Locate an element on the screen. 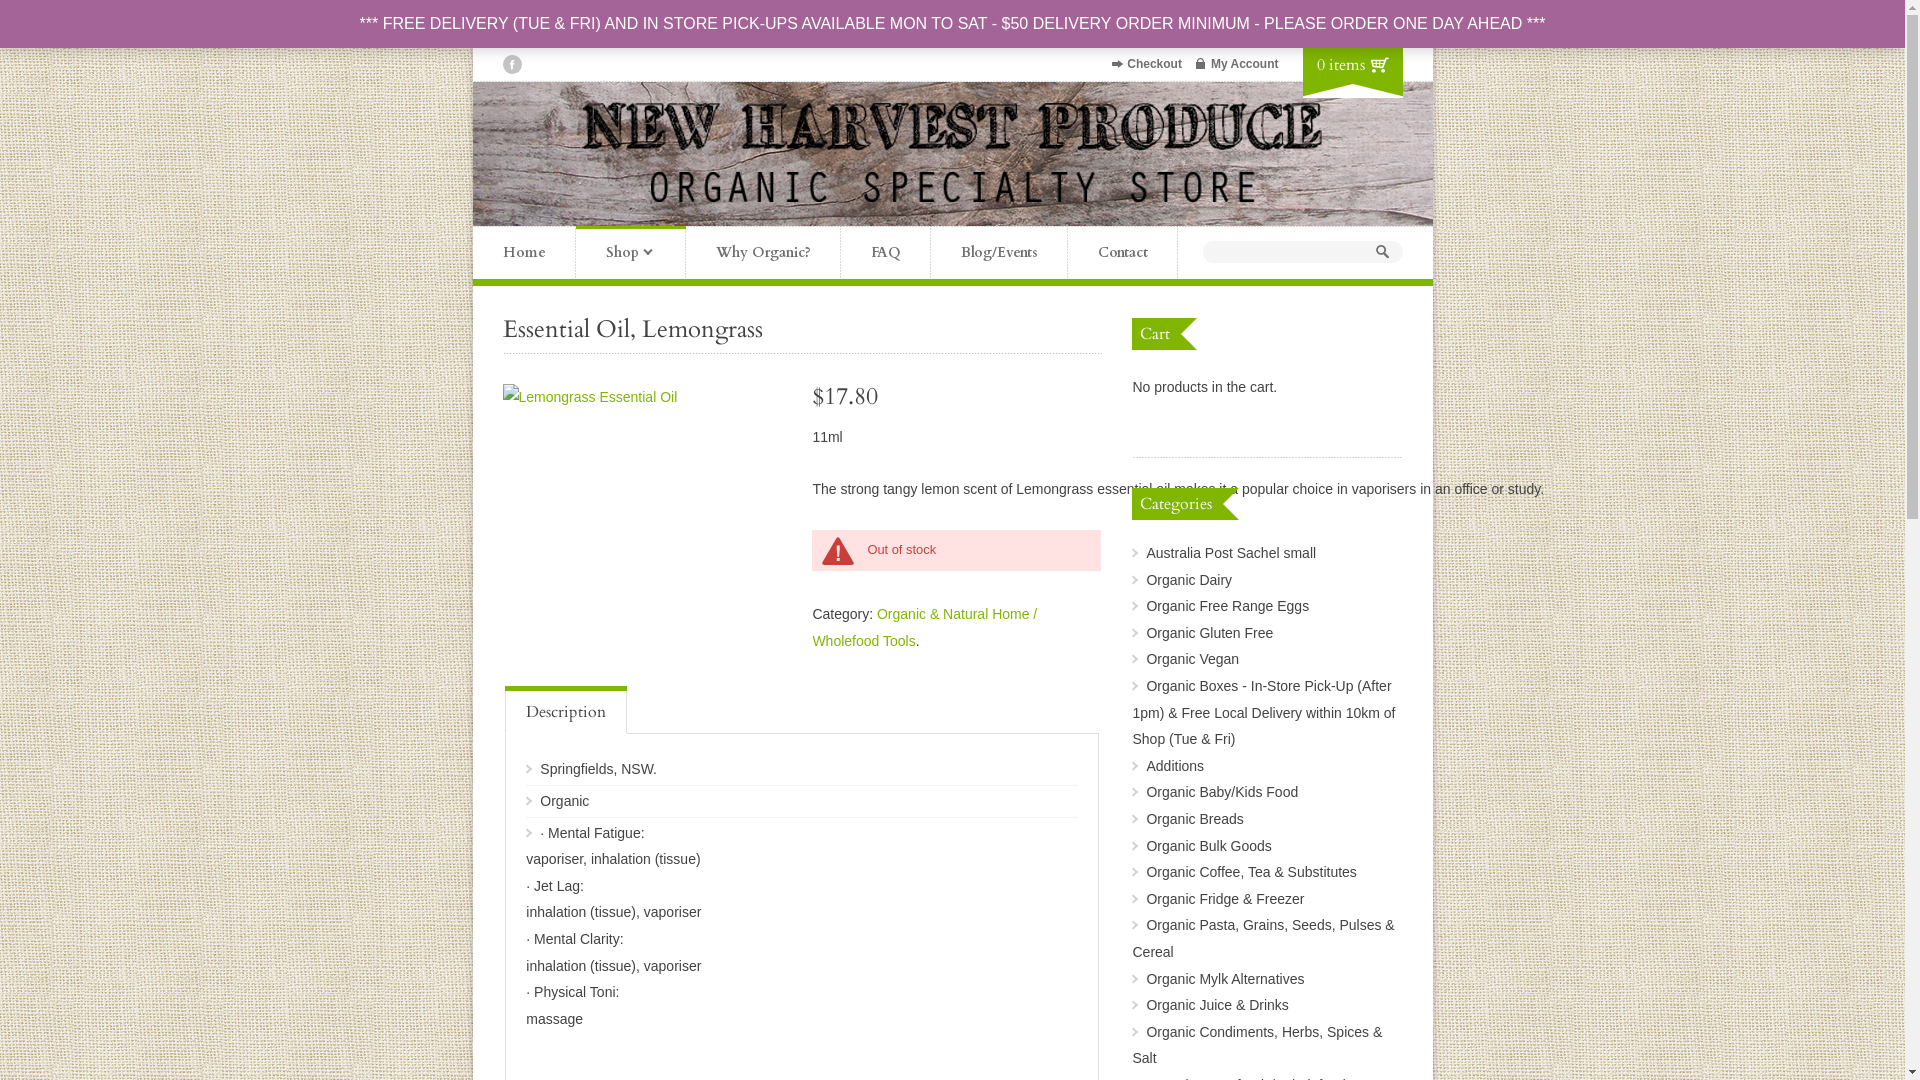  Organic Fridge & Freezer is located at coordinates (1225, 899).